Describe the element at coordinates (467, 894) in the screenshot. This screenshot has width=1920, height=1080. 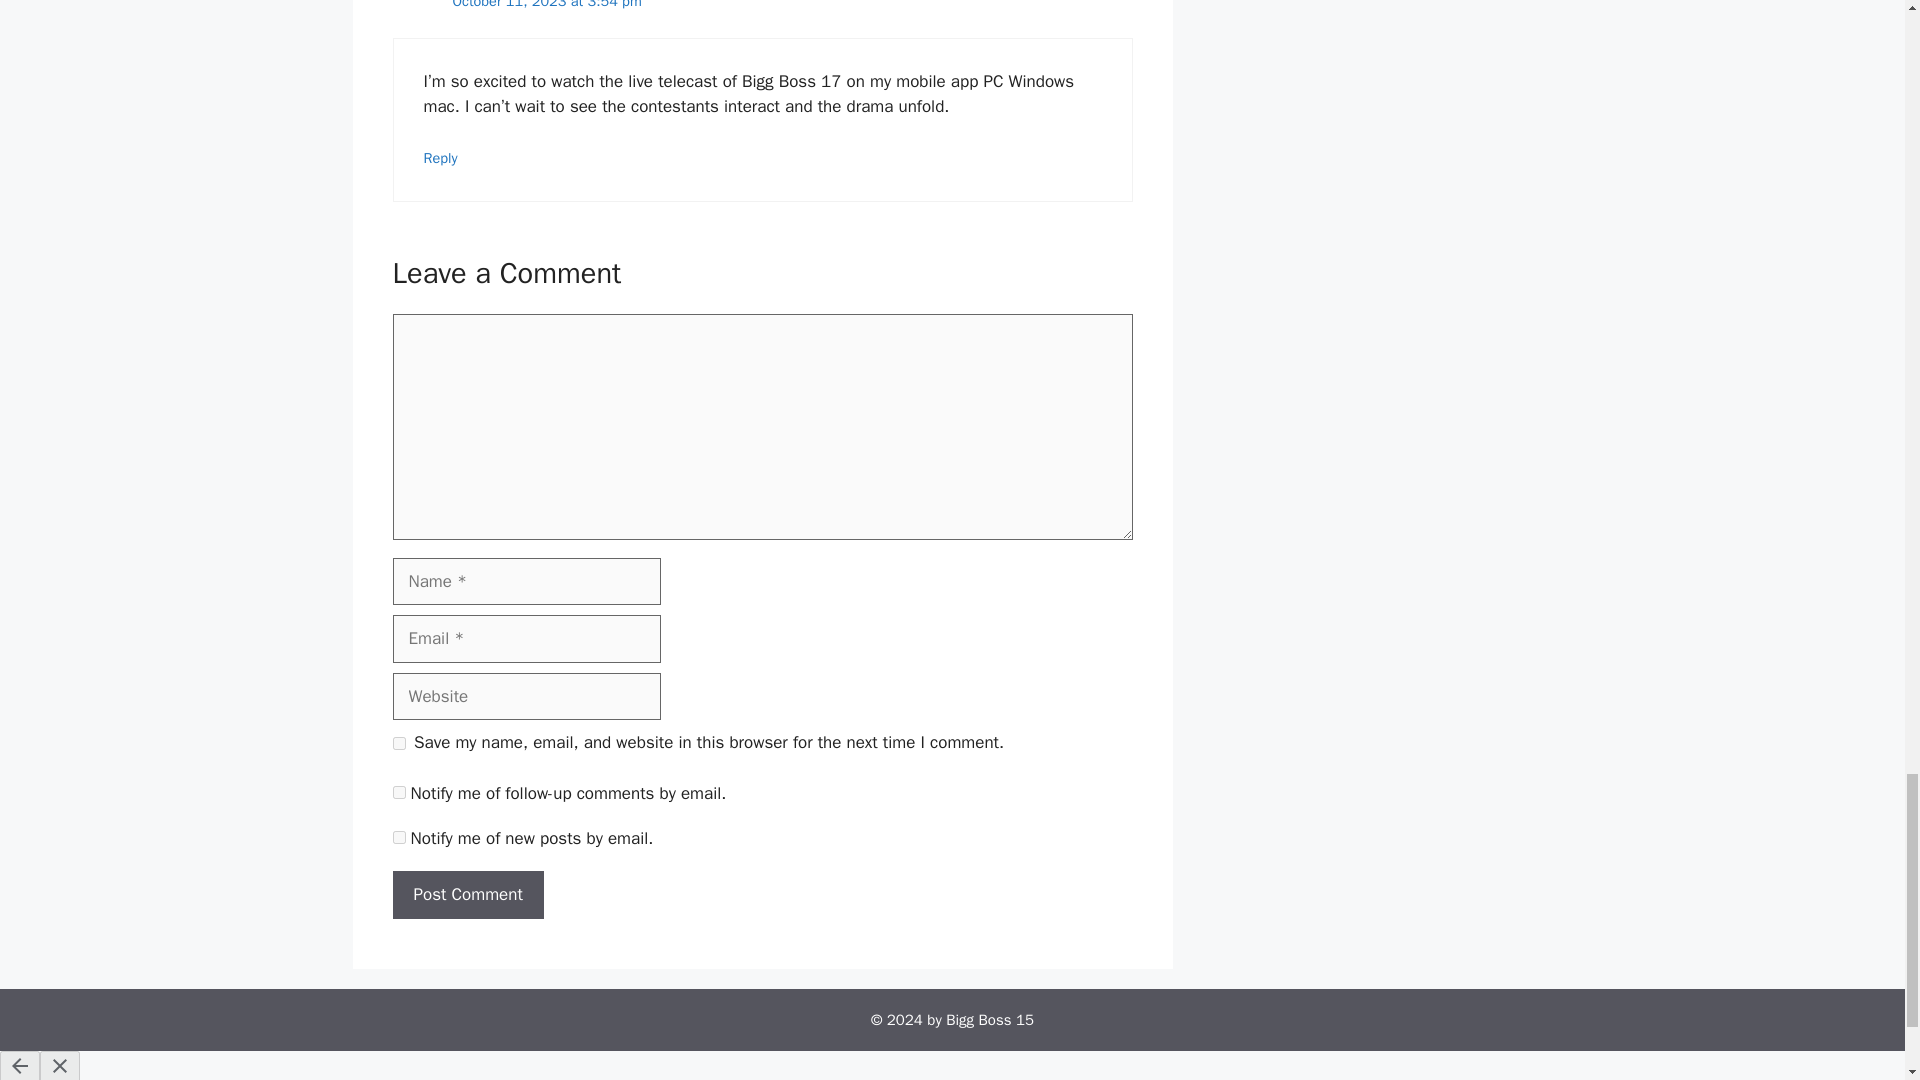
I see `Post Comment` at that location.